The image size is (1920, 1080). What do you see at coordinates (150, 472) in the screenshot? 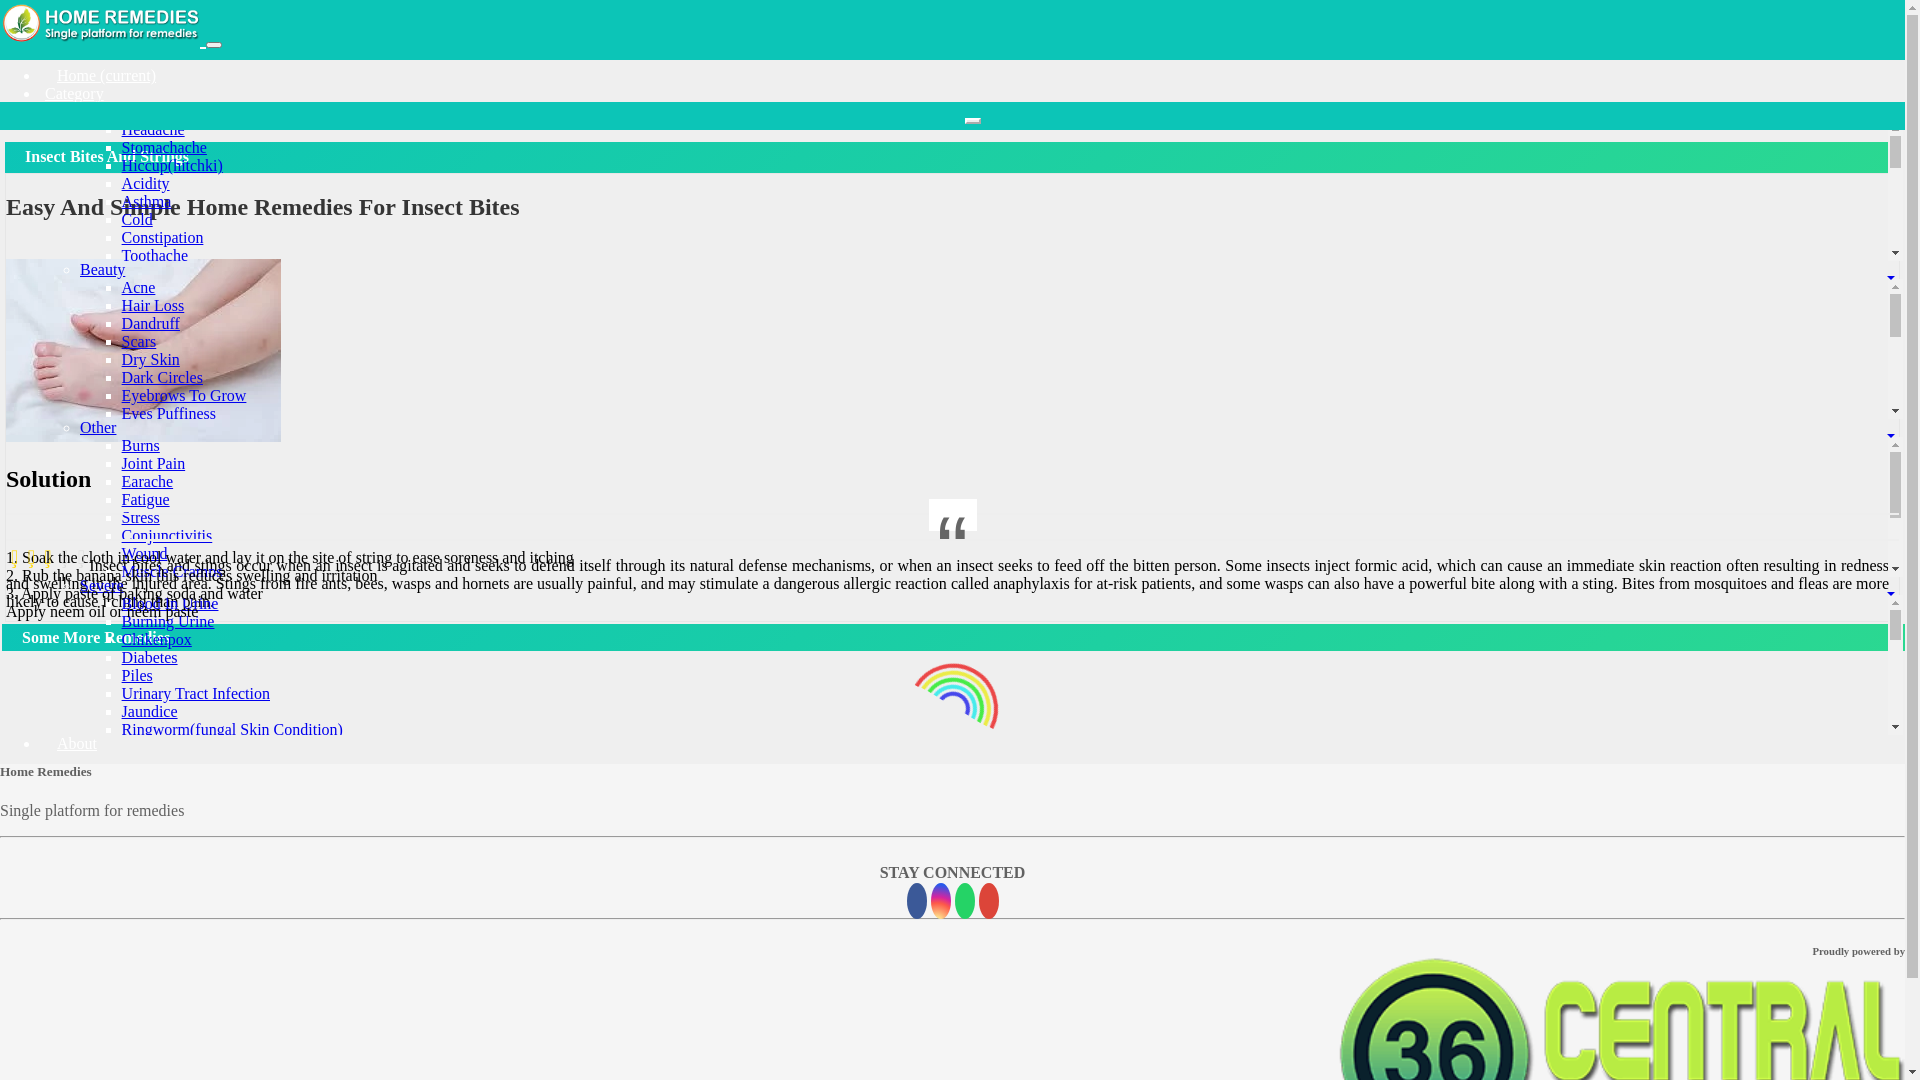
I see `Sinusitis` at bounding box center [150, 472].